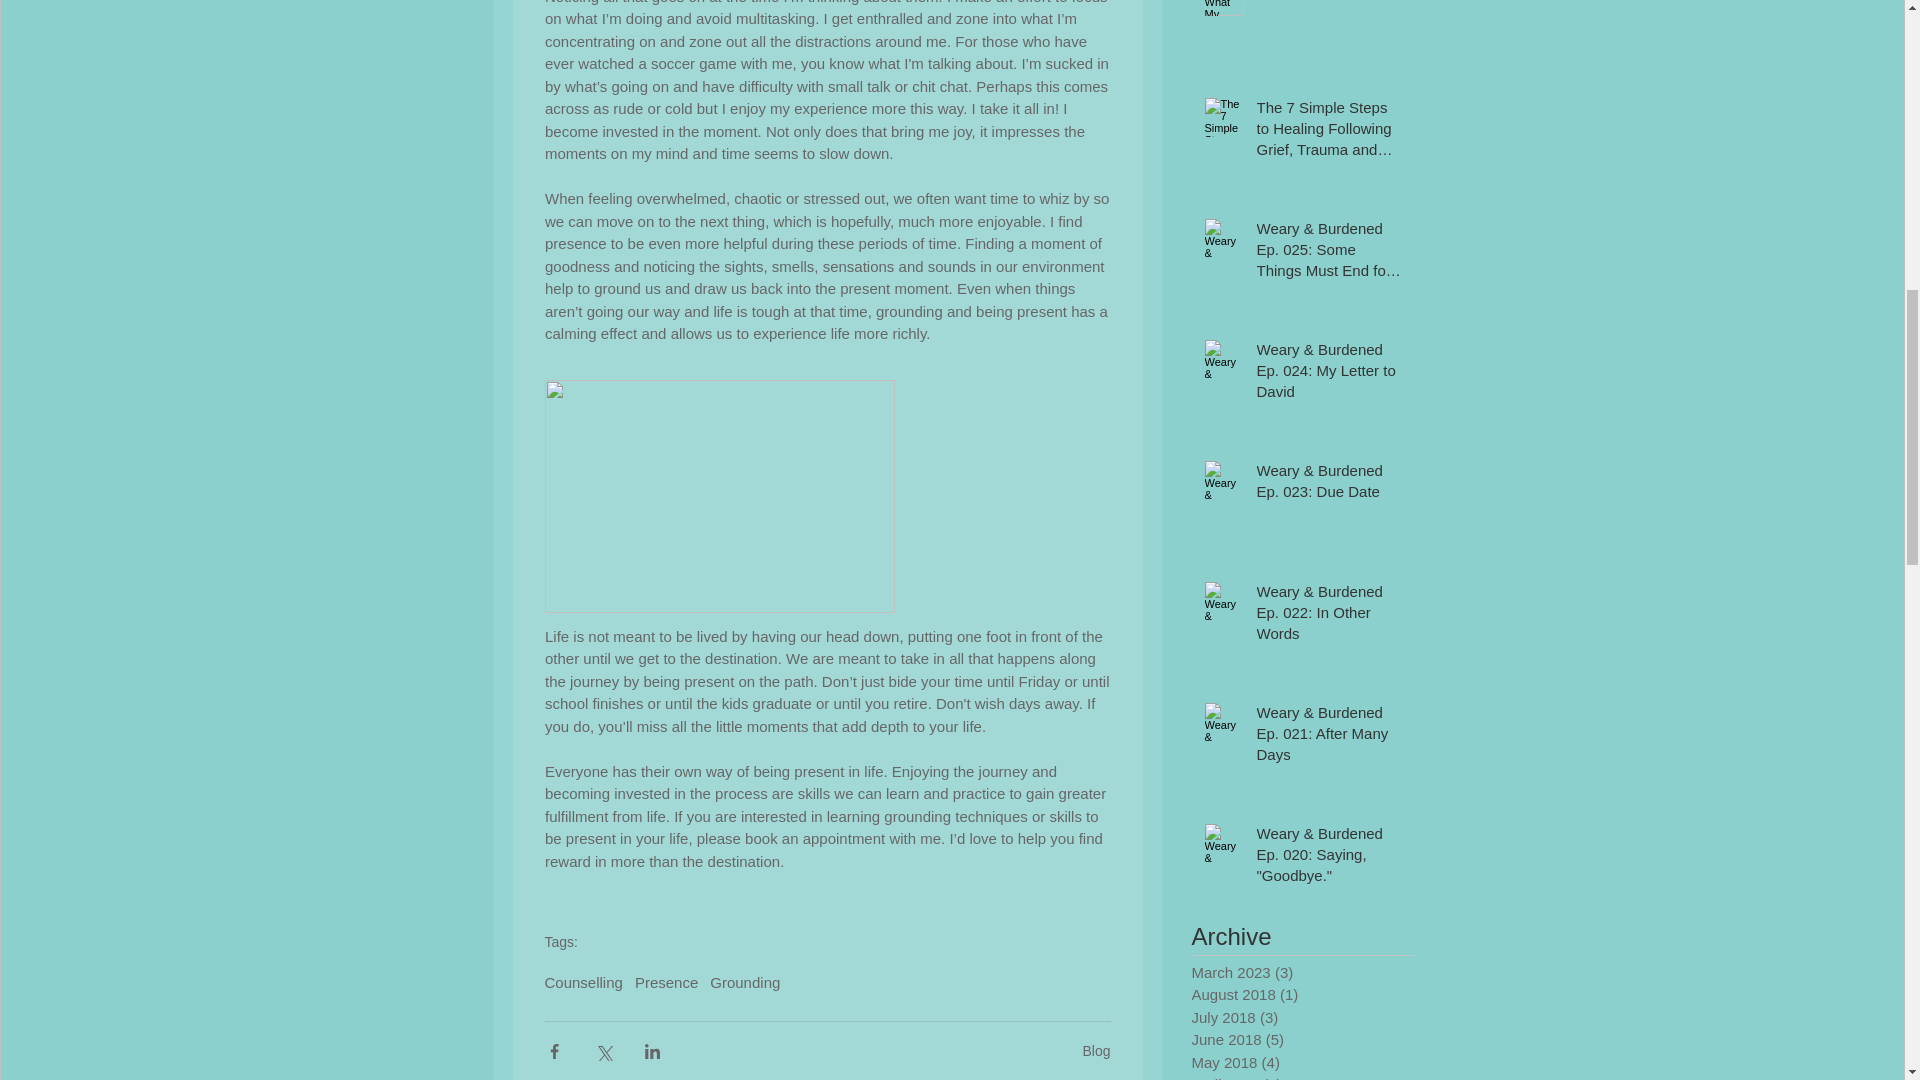  What do you see at coordinates (1096, 1051) in the screenshot?
I see `Blog` at bounding box center [1096, 1051].